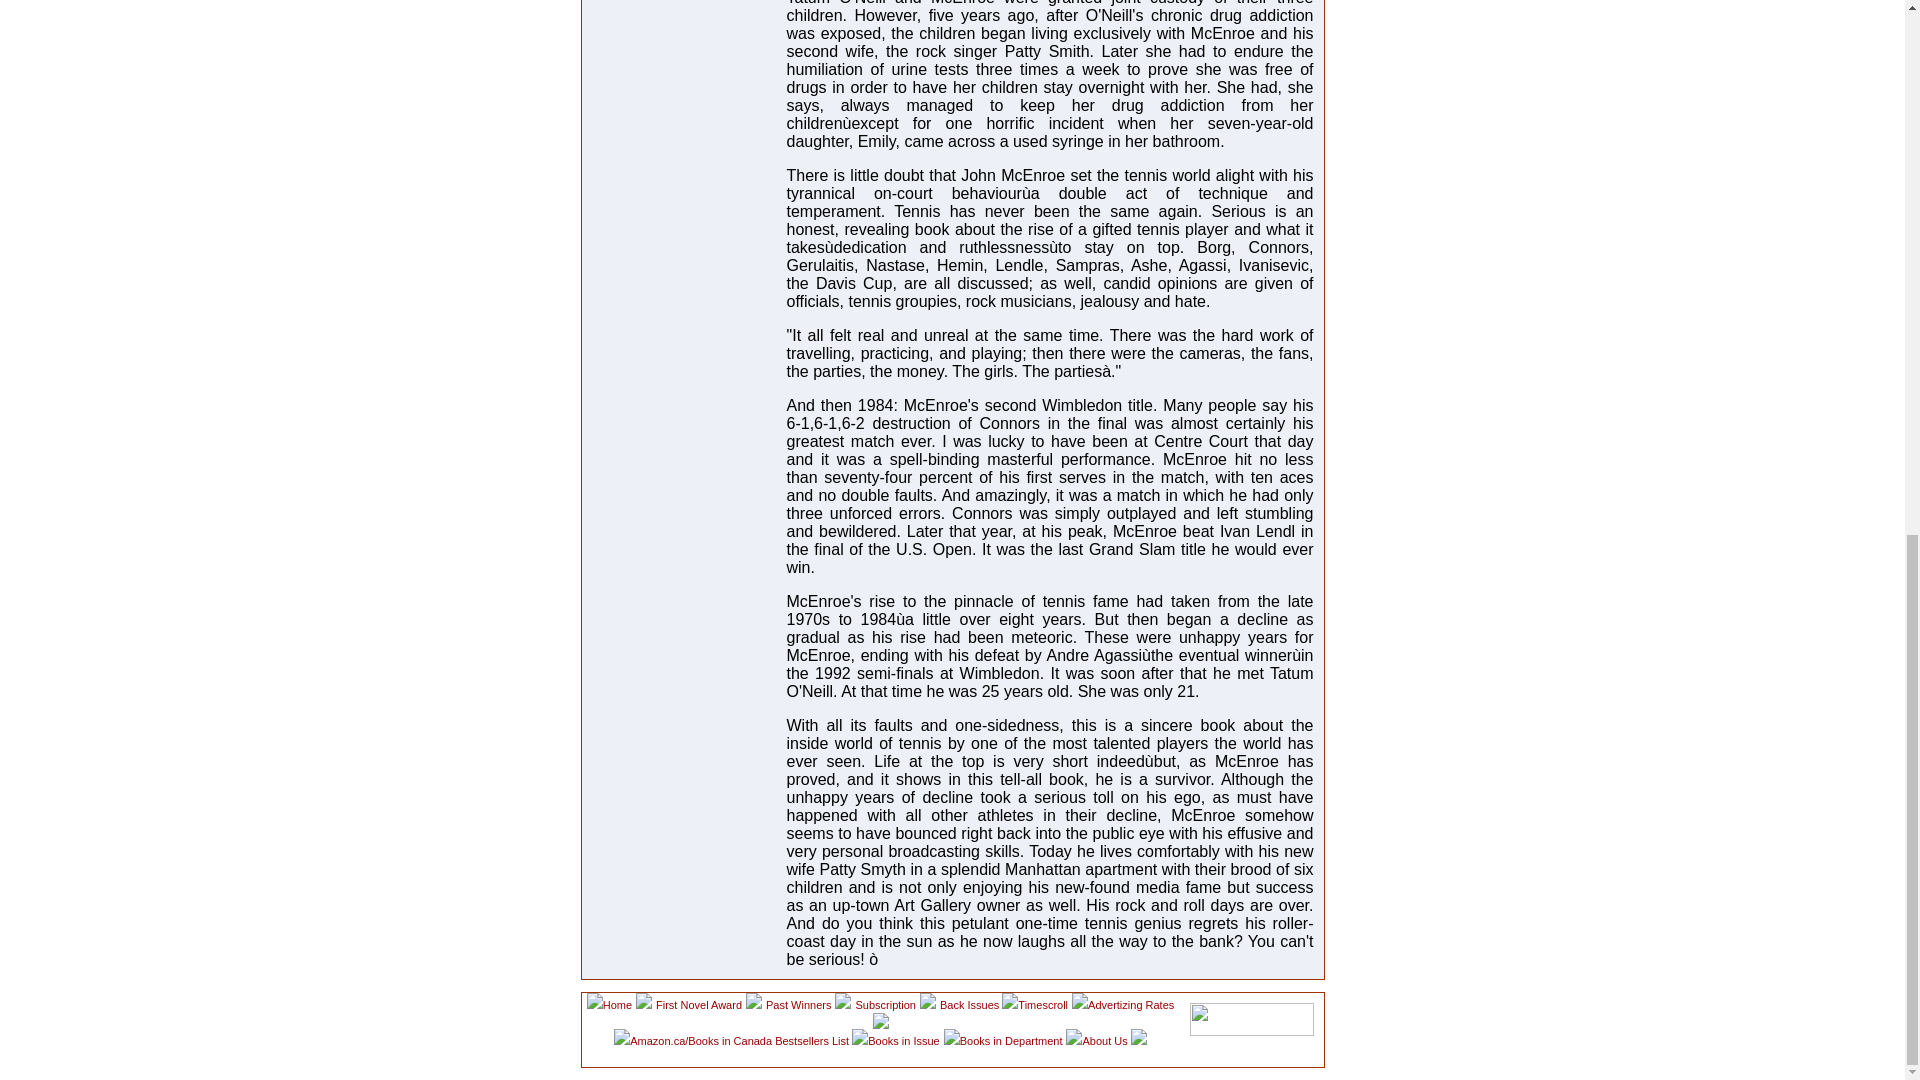  I want to click on First Novel Award, so click(698, 1004).